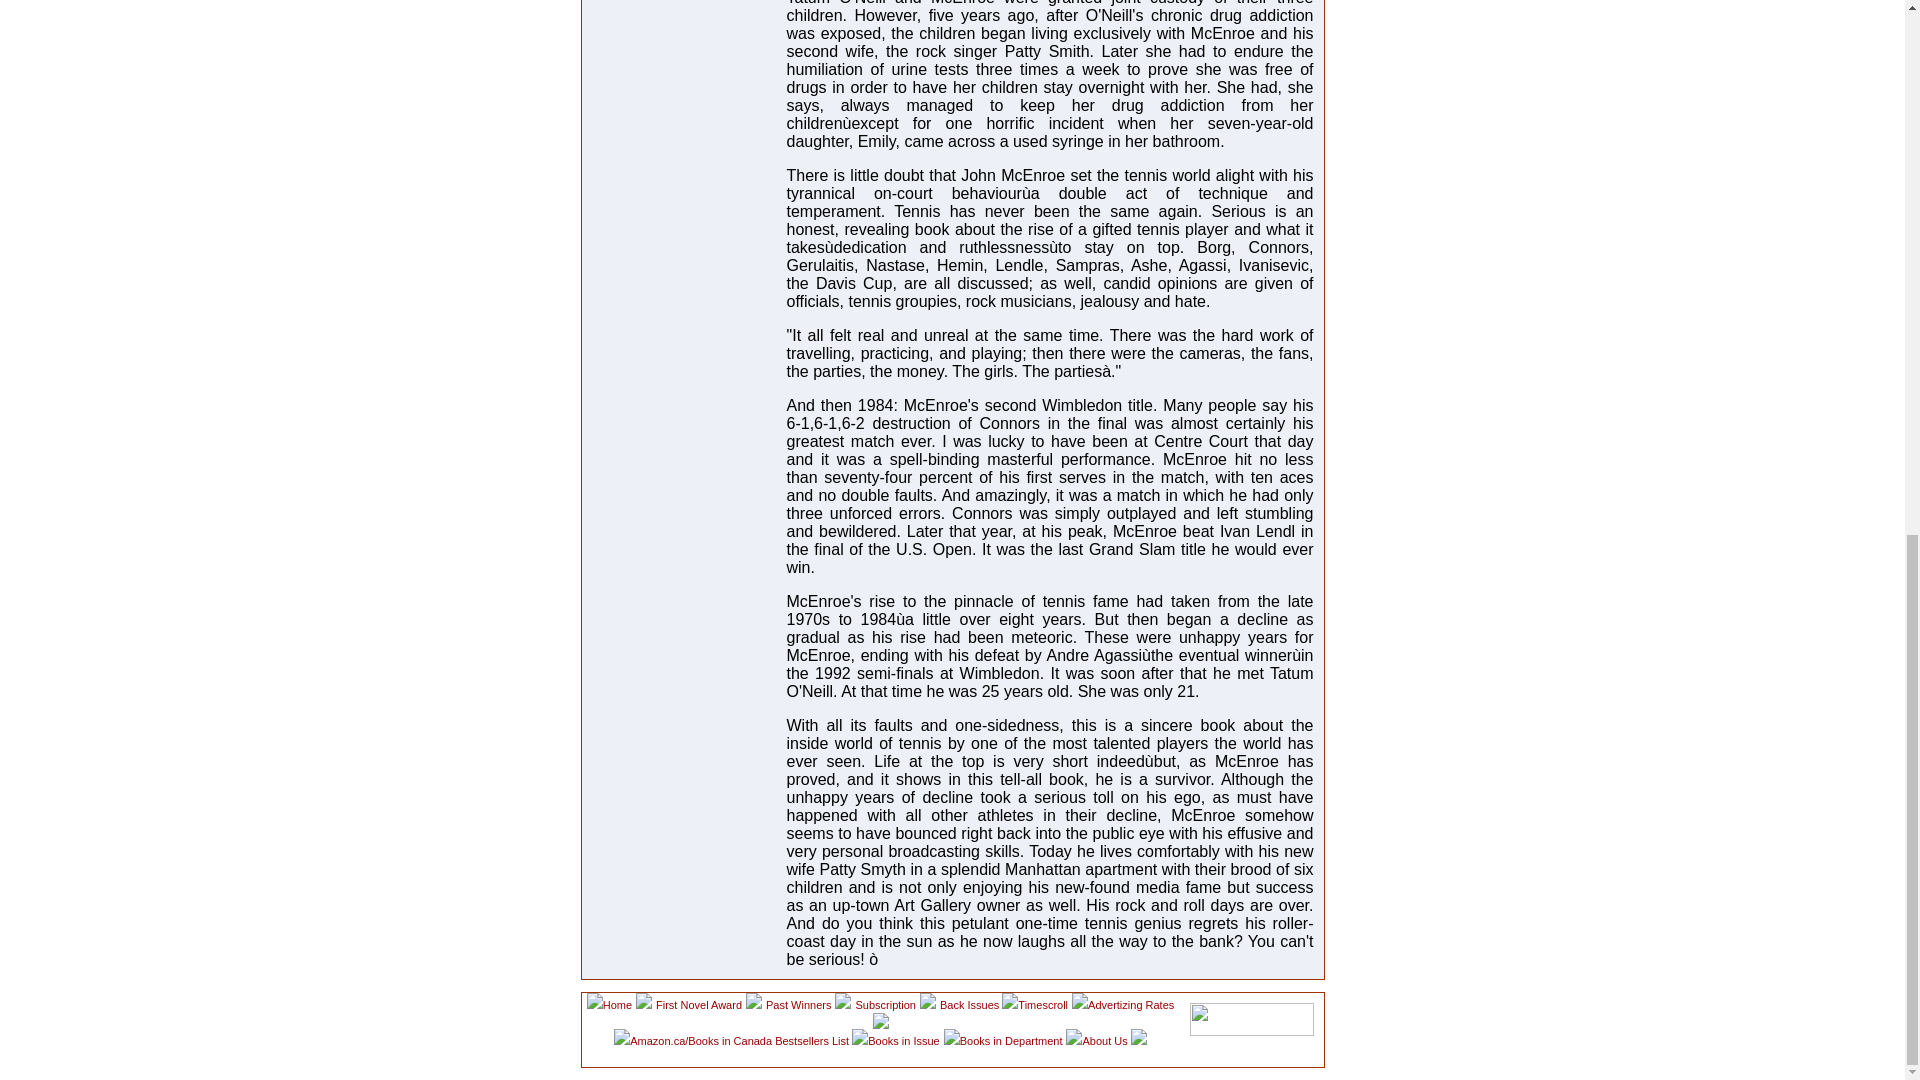  I want to click on First Novel Award, so click(698, 1004).